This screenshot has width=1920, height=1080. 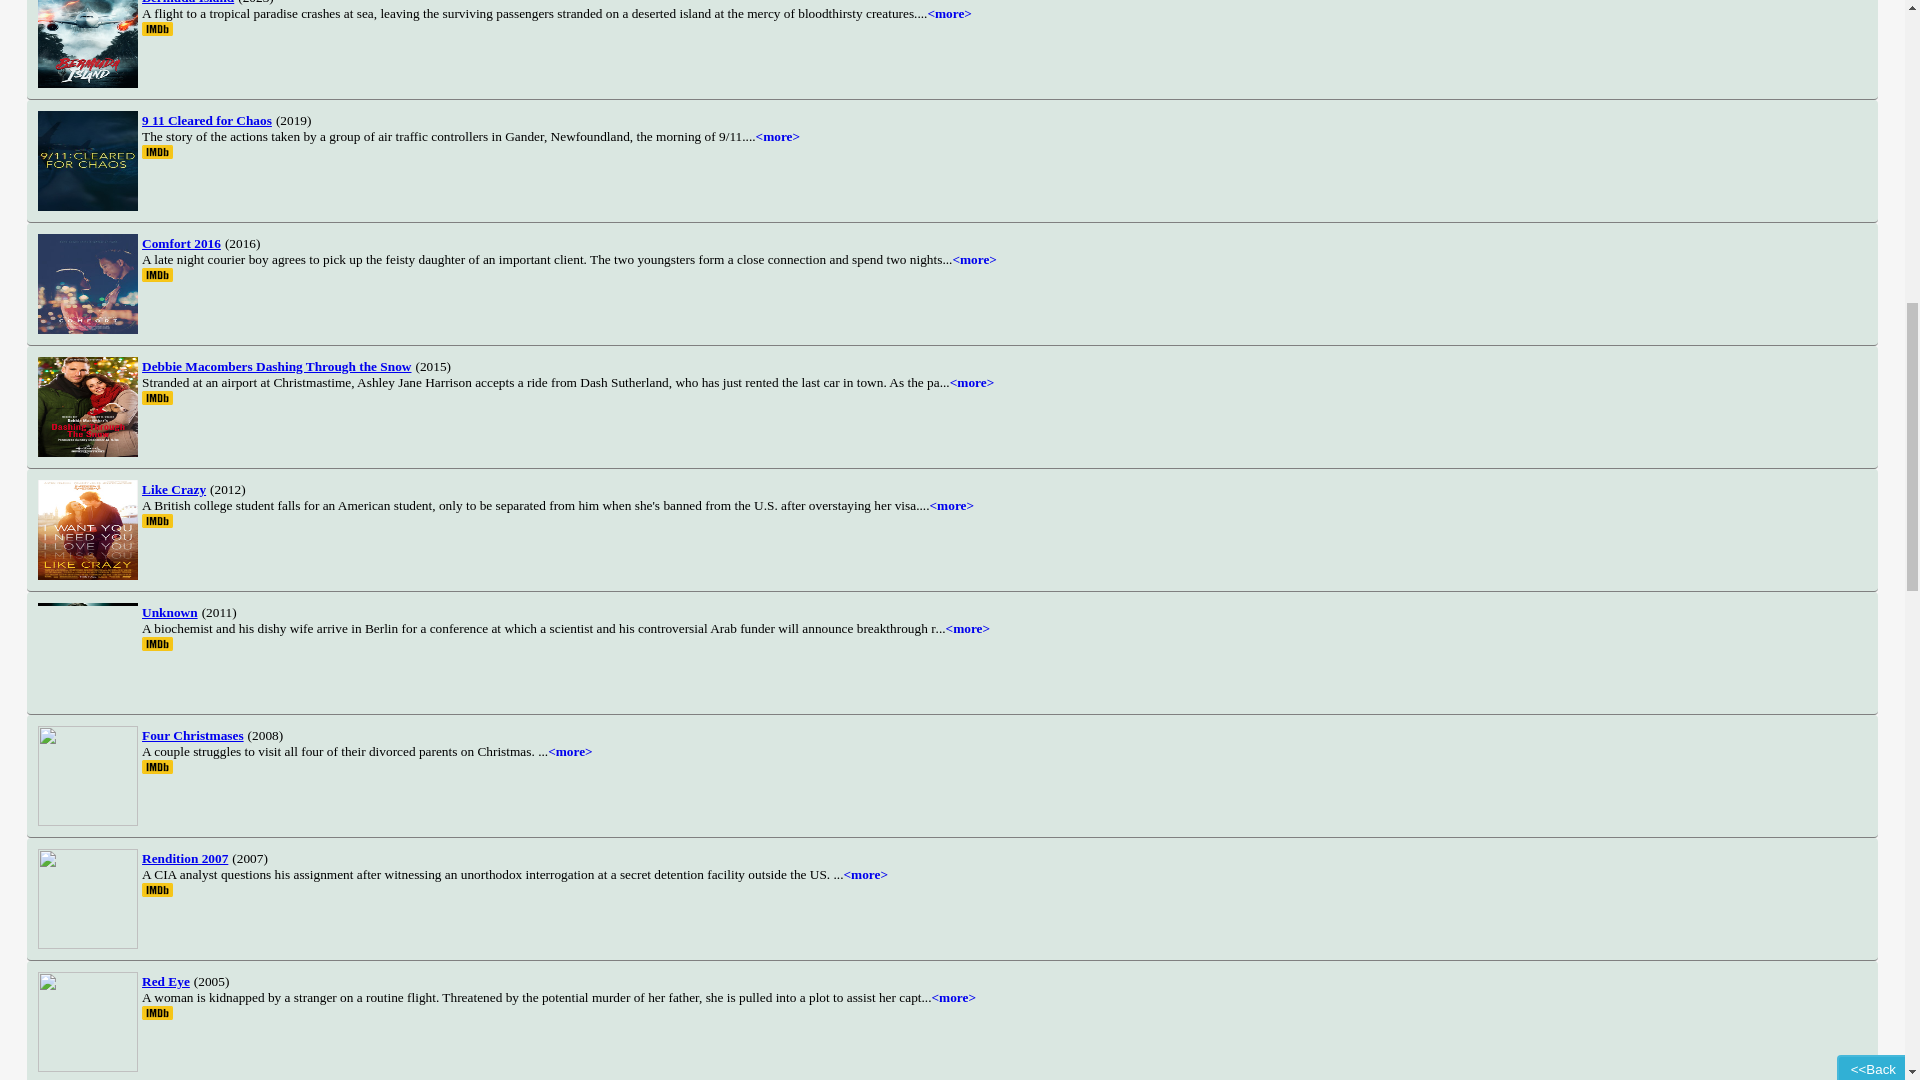 I want to click on Bermuda Island, so click(x=188, y=2).